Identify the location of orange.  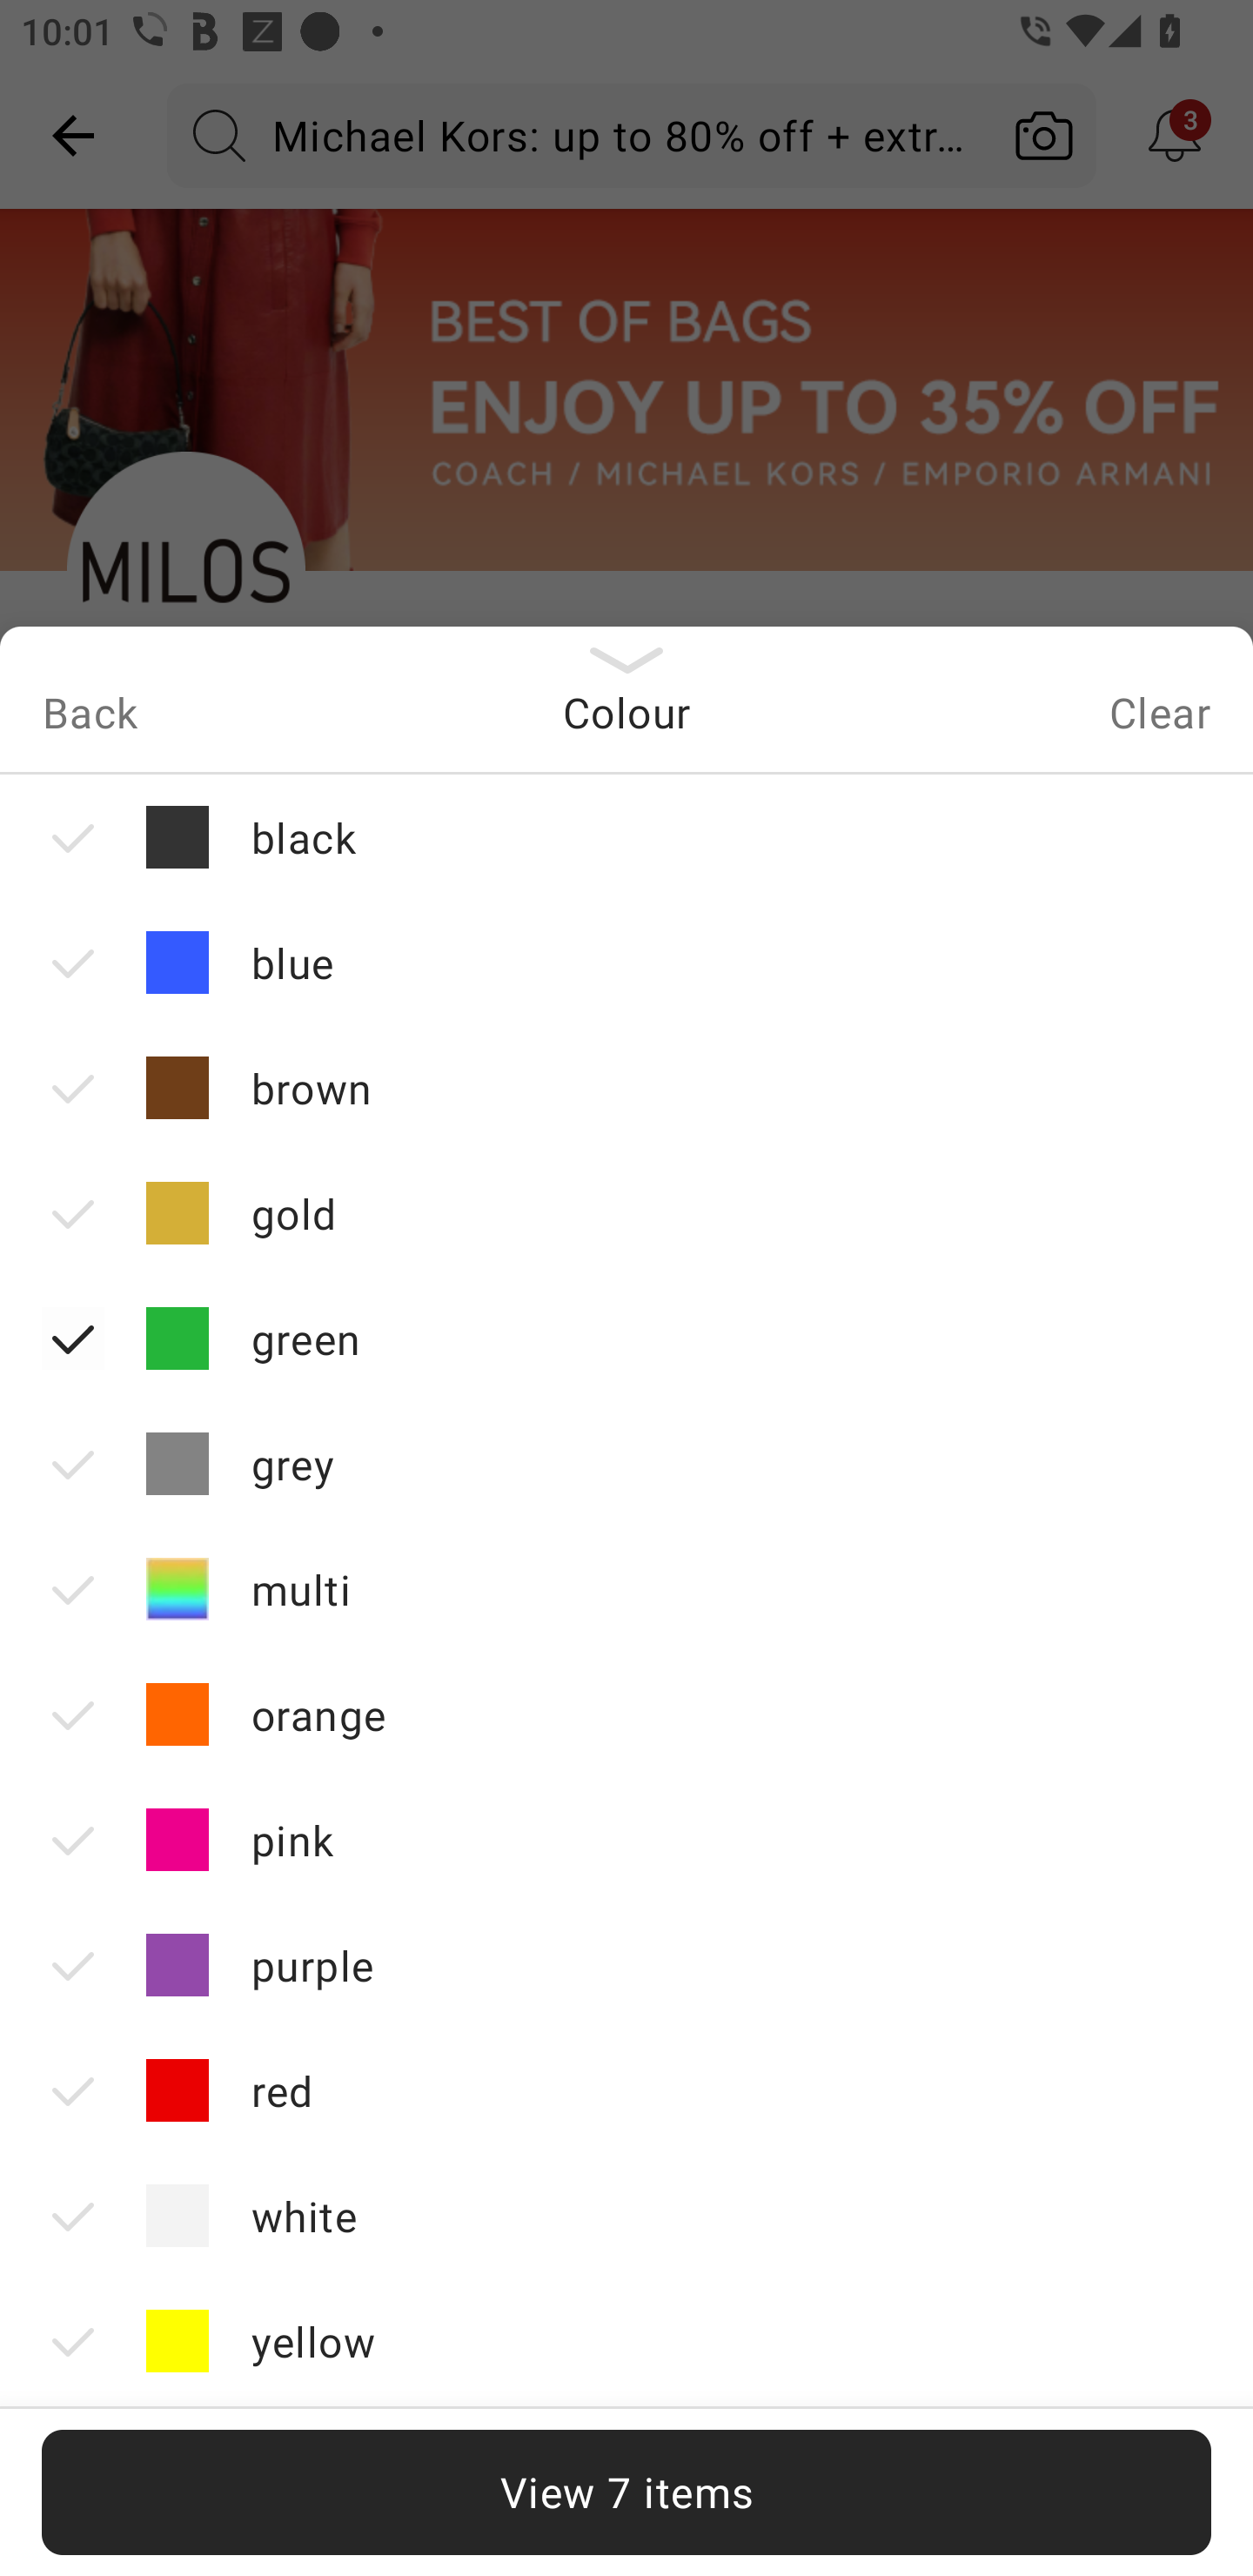
(626, 1714).